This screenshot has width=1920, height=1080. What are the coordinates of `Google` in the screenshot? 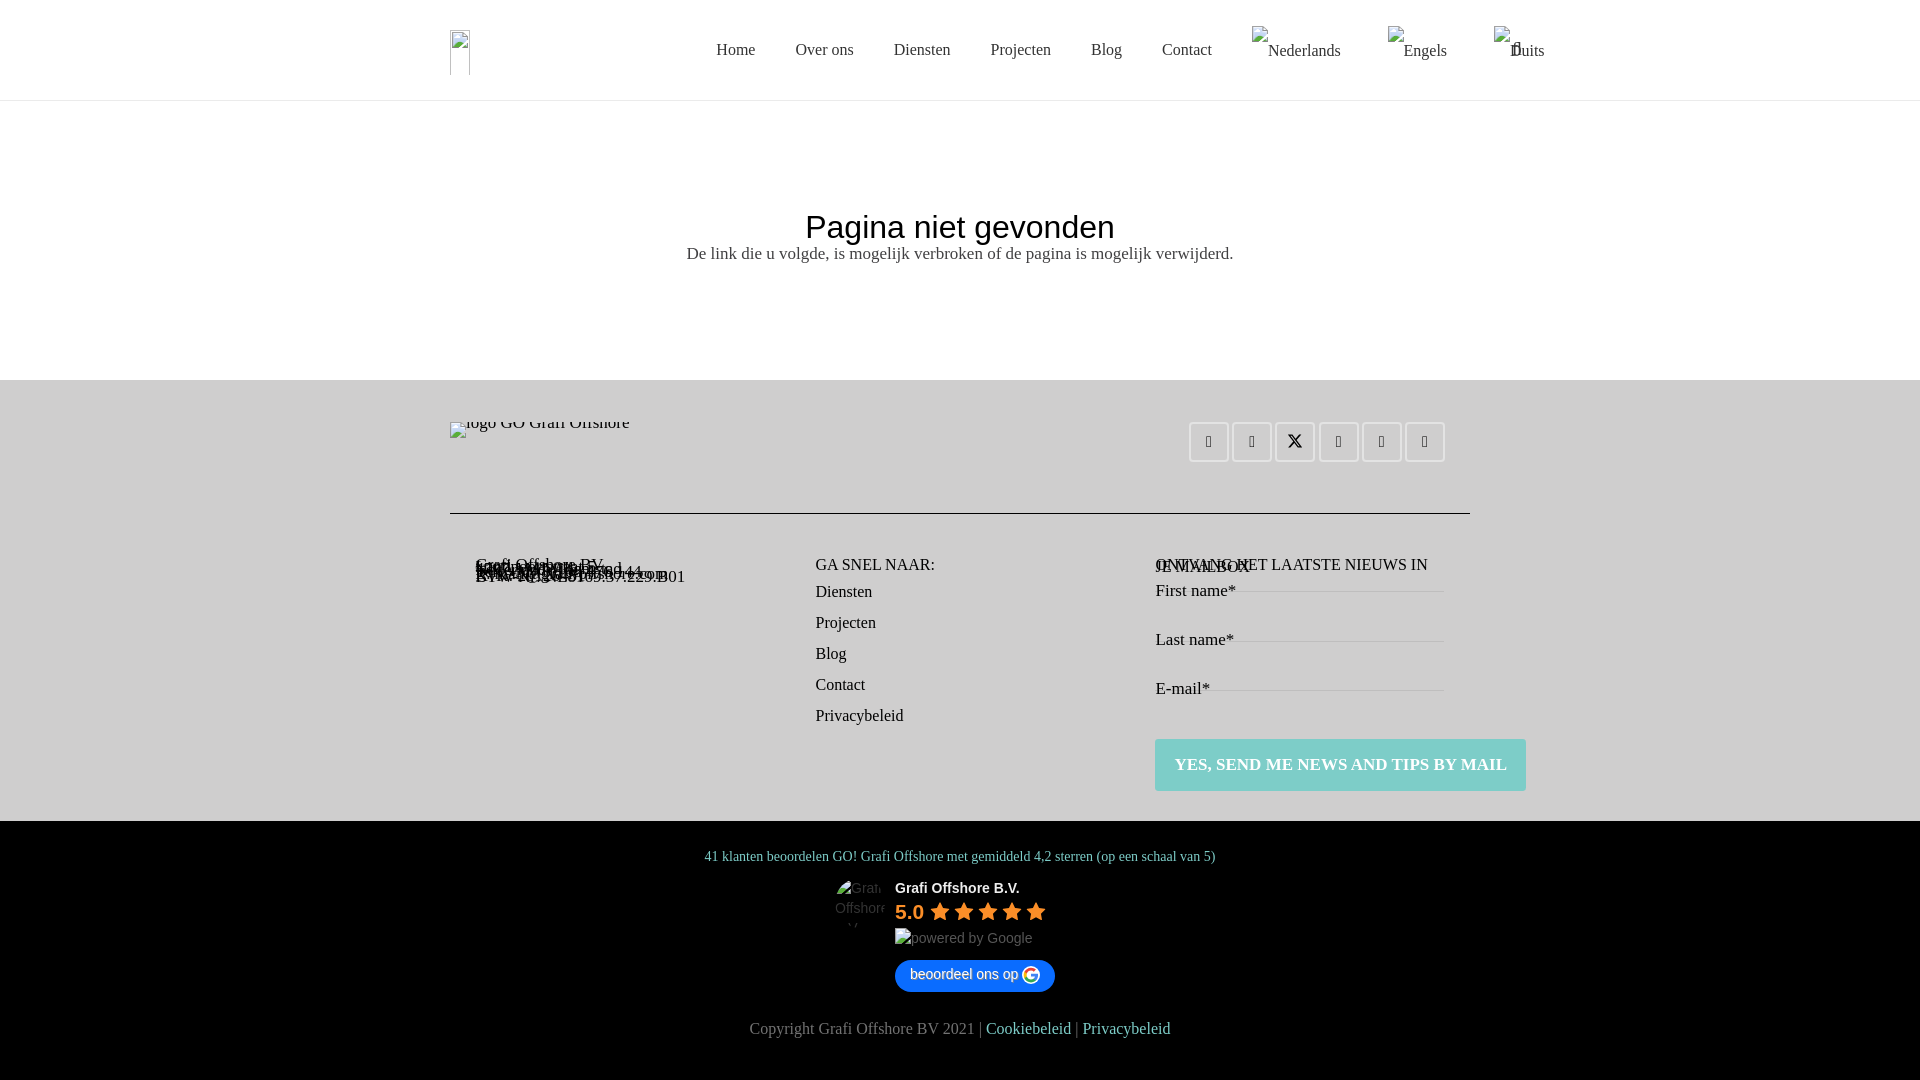 It's located at (1339, 442).